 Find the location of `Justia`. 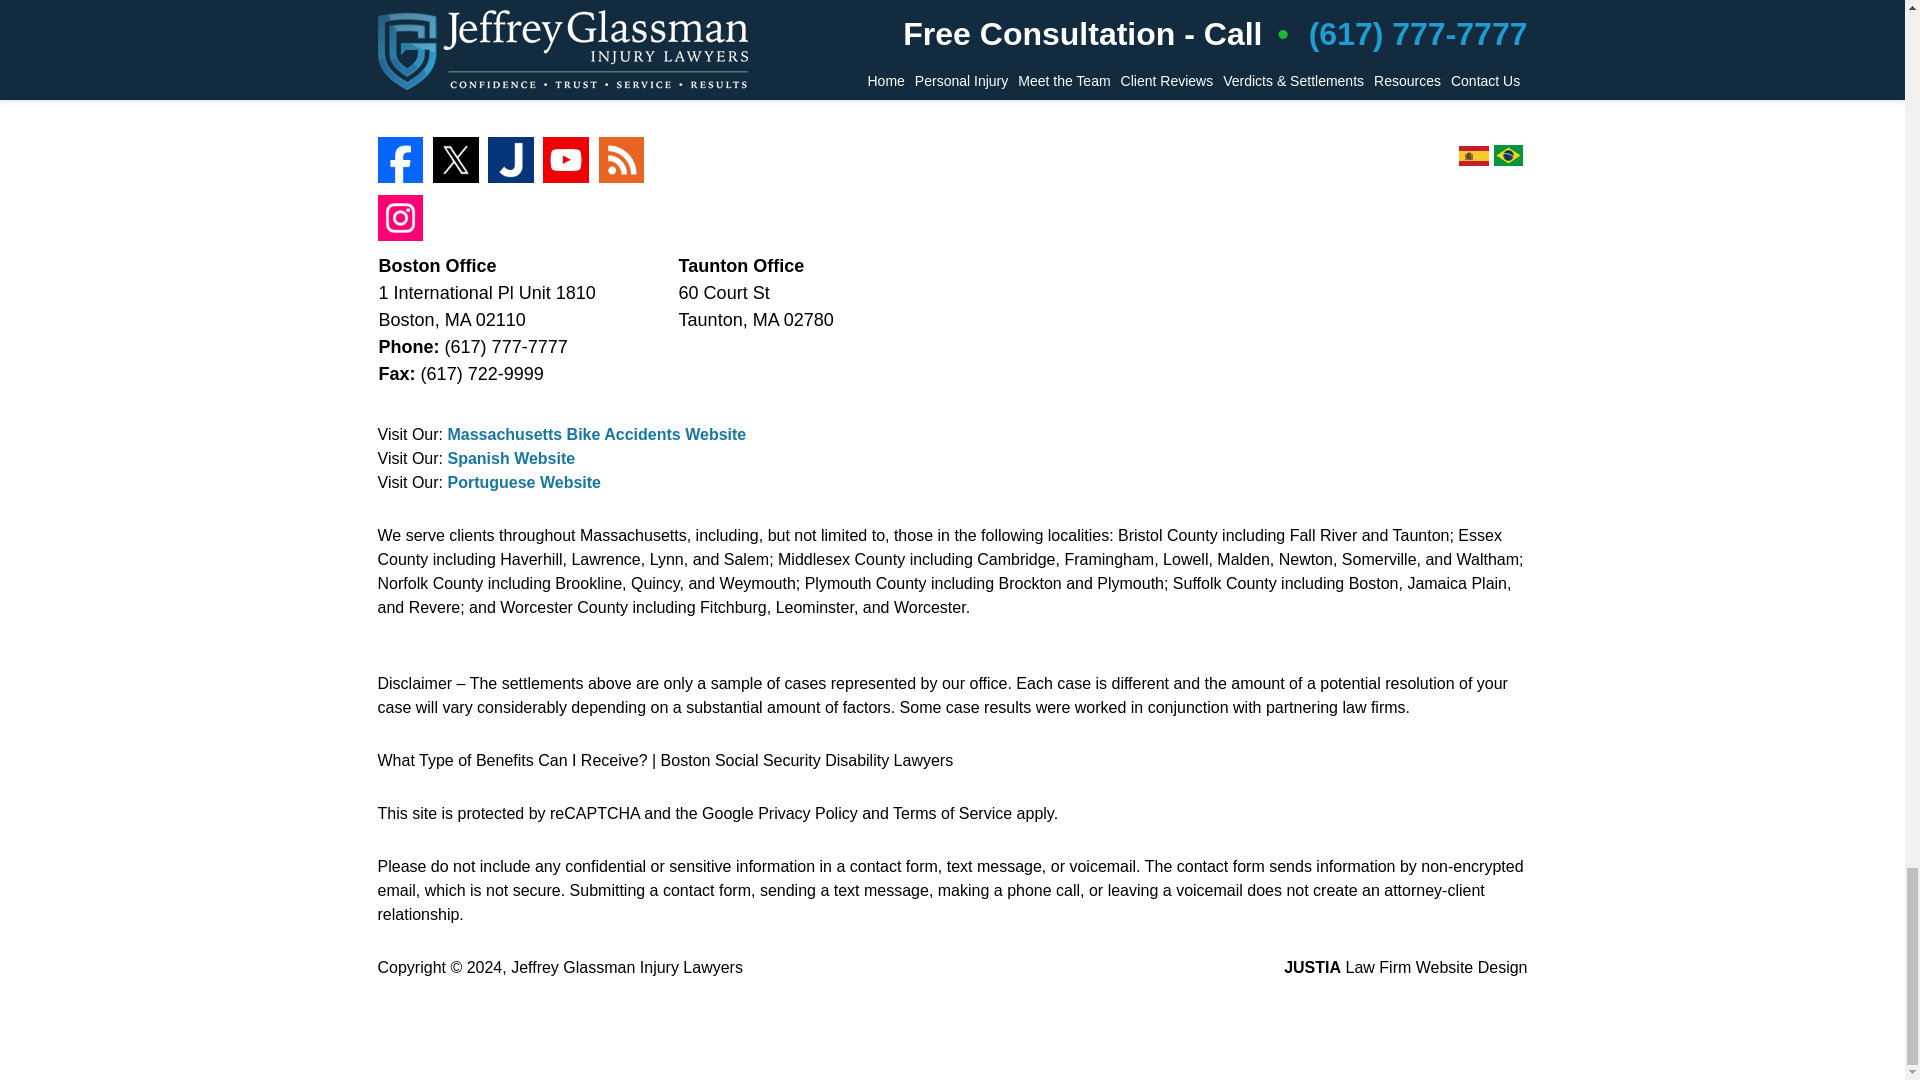

Justia is located at coordinates (510, 160).